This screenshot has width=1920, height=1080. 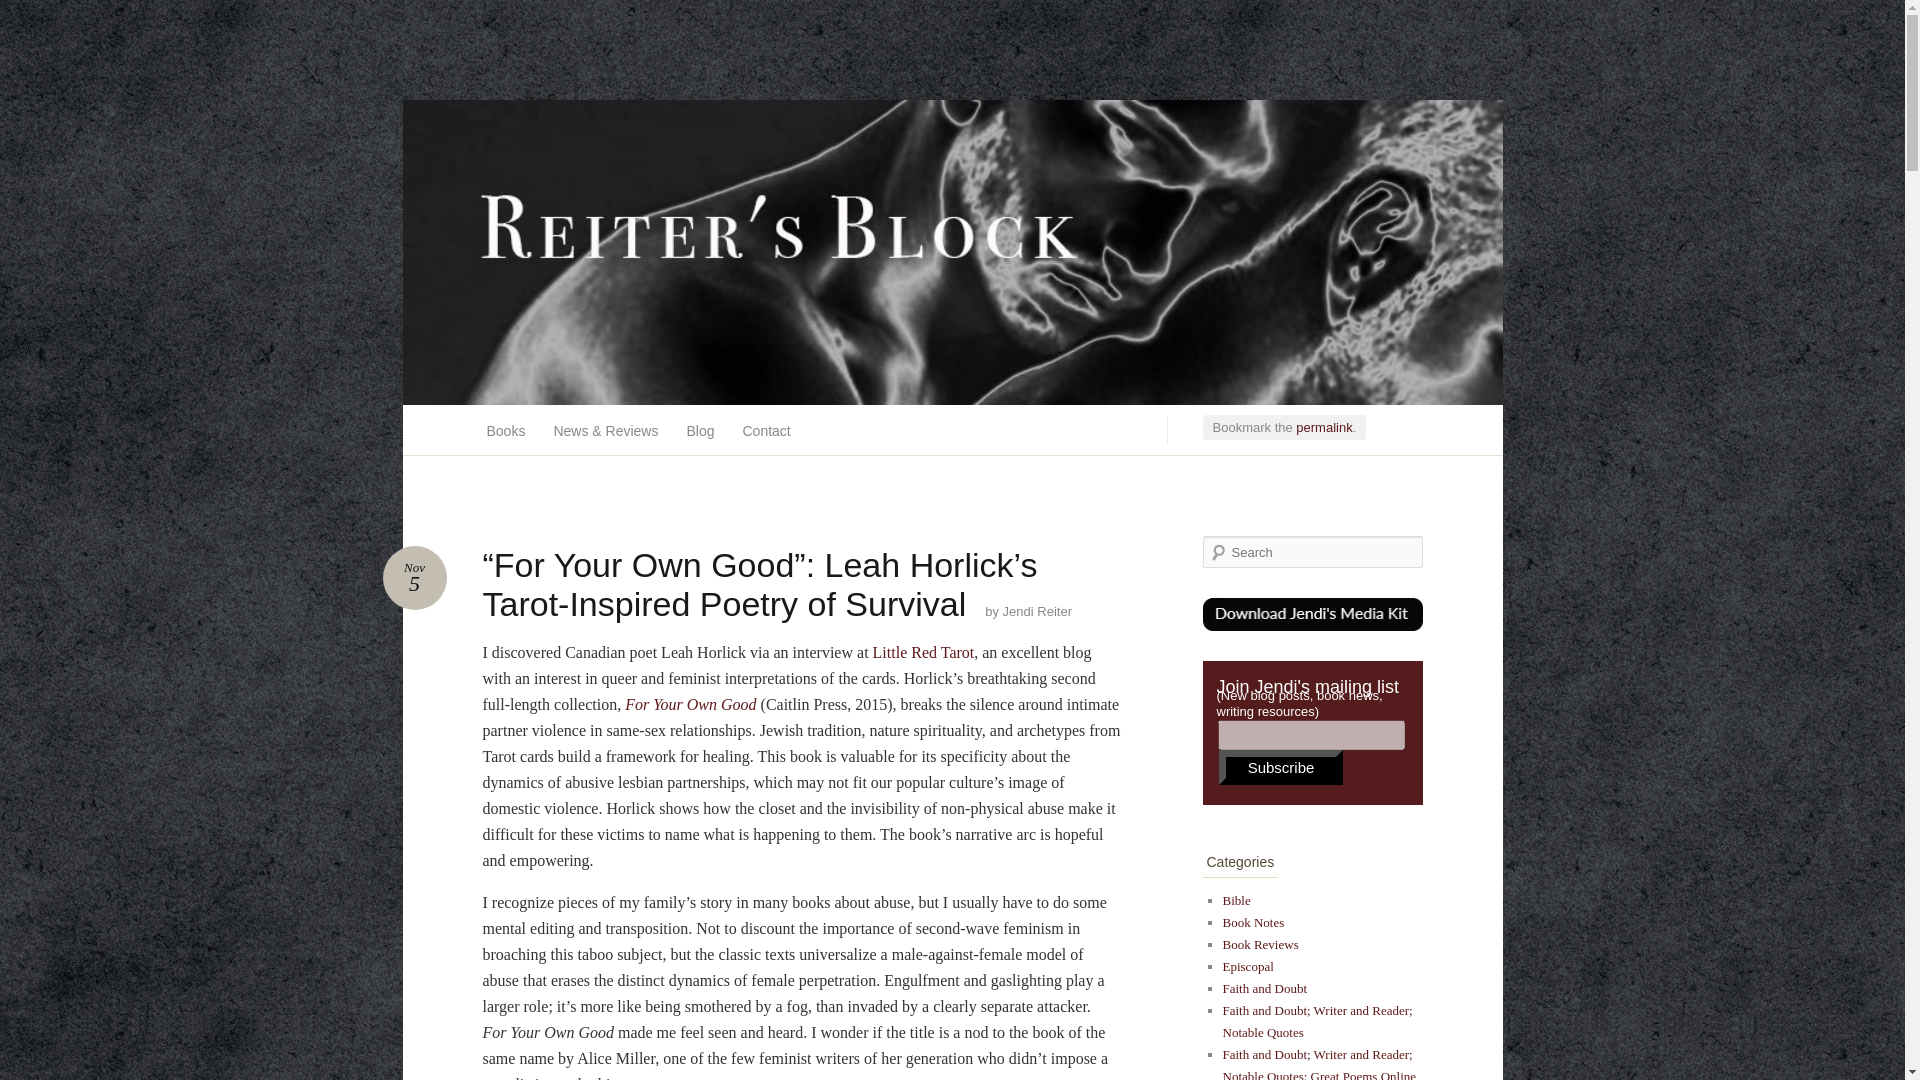 I want to click on Jendi Reiter, so click(x=1036, y=610).